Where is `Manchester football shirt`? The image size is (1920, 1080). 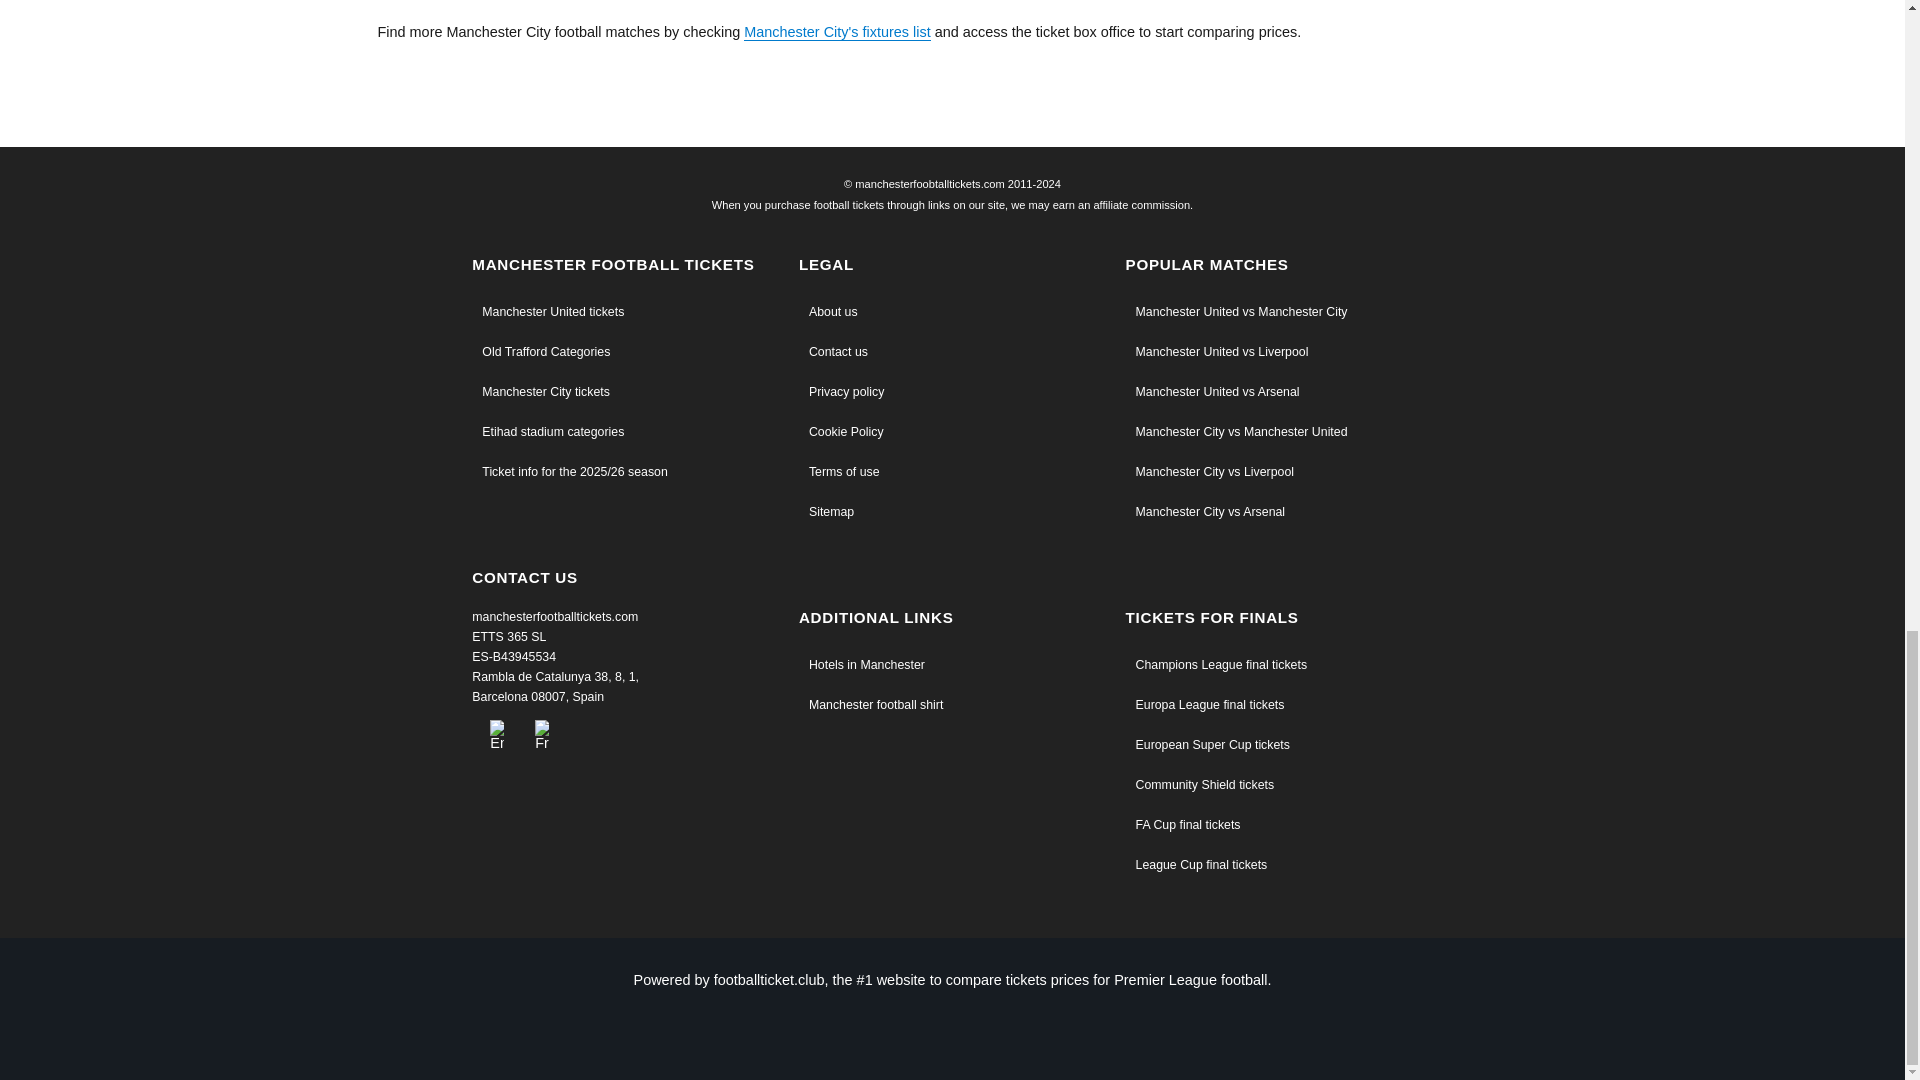
Manchester football shirt is located at coordinates (952, 707).